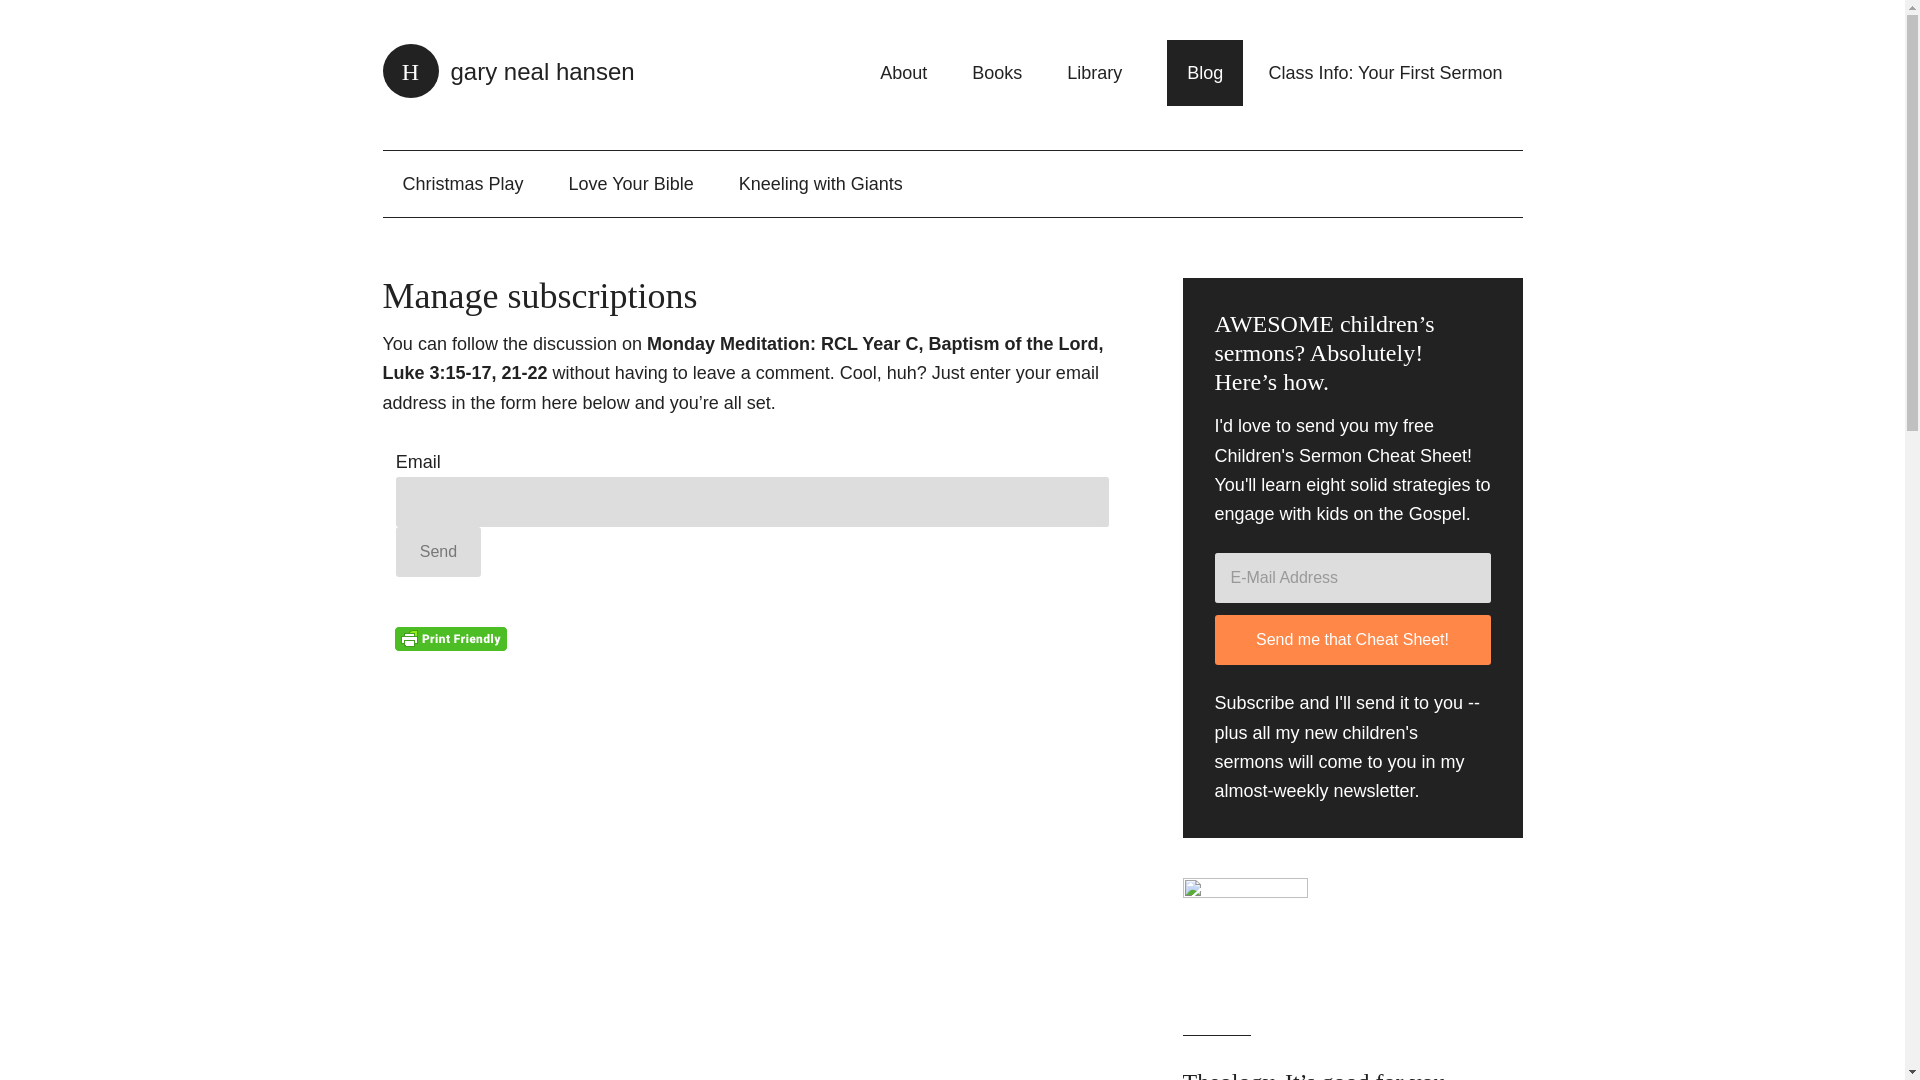 This screenshot has height=1080, width=1920. What do you see at coordinates (1094, 72) in the screenshot?
I see `Library` at bounding box center [1094, 72].